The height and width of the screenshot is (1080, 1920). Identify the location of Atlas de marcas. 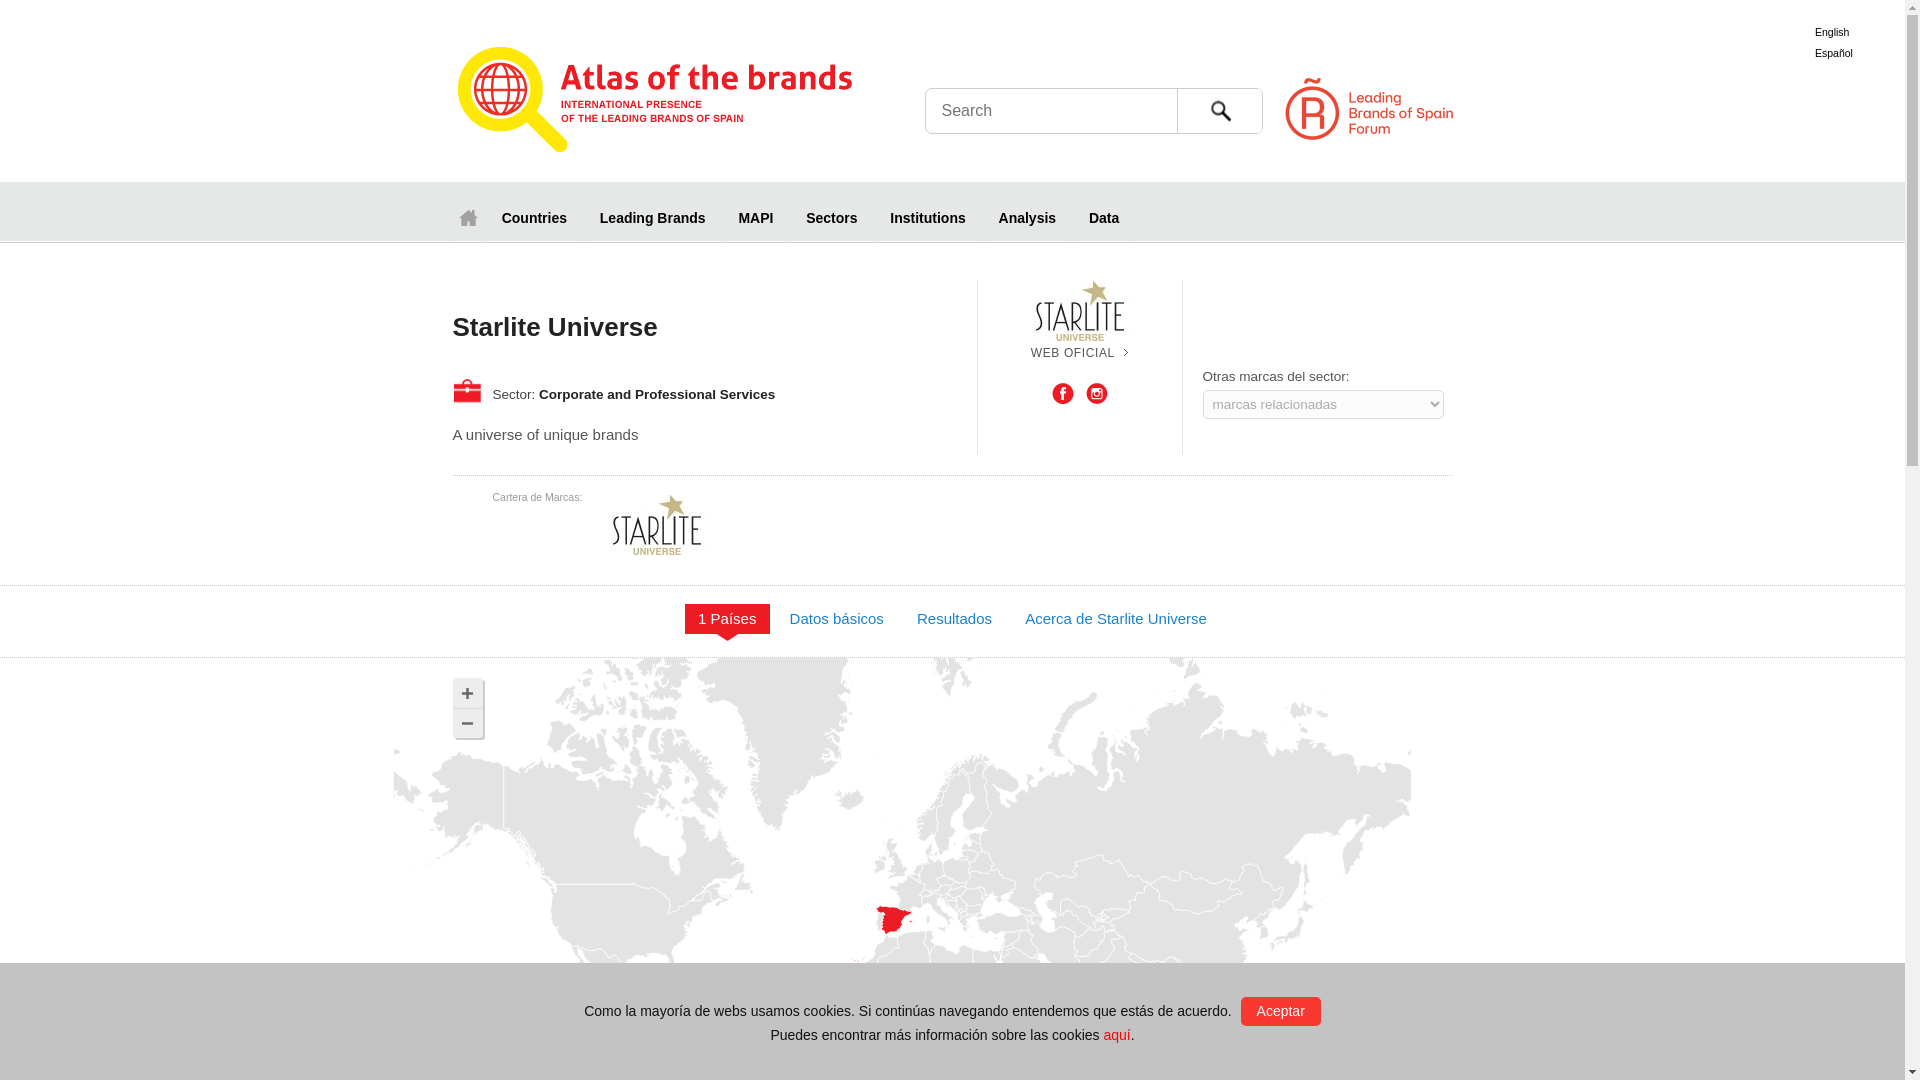
(654, 102).